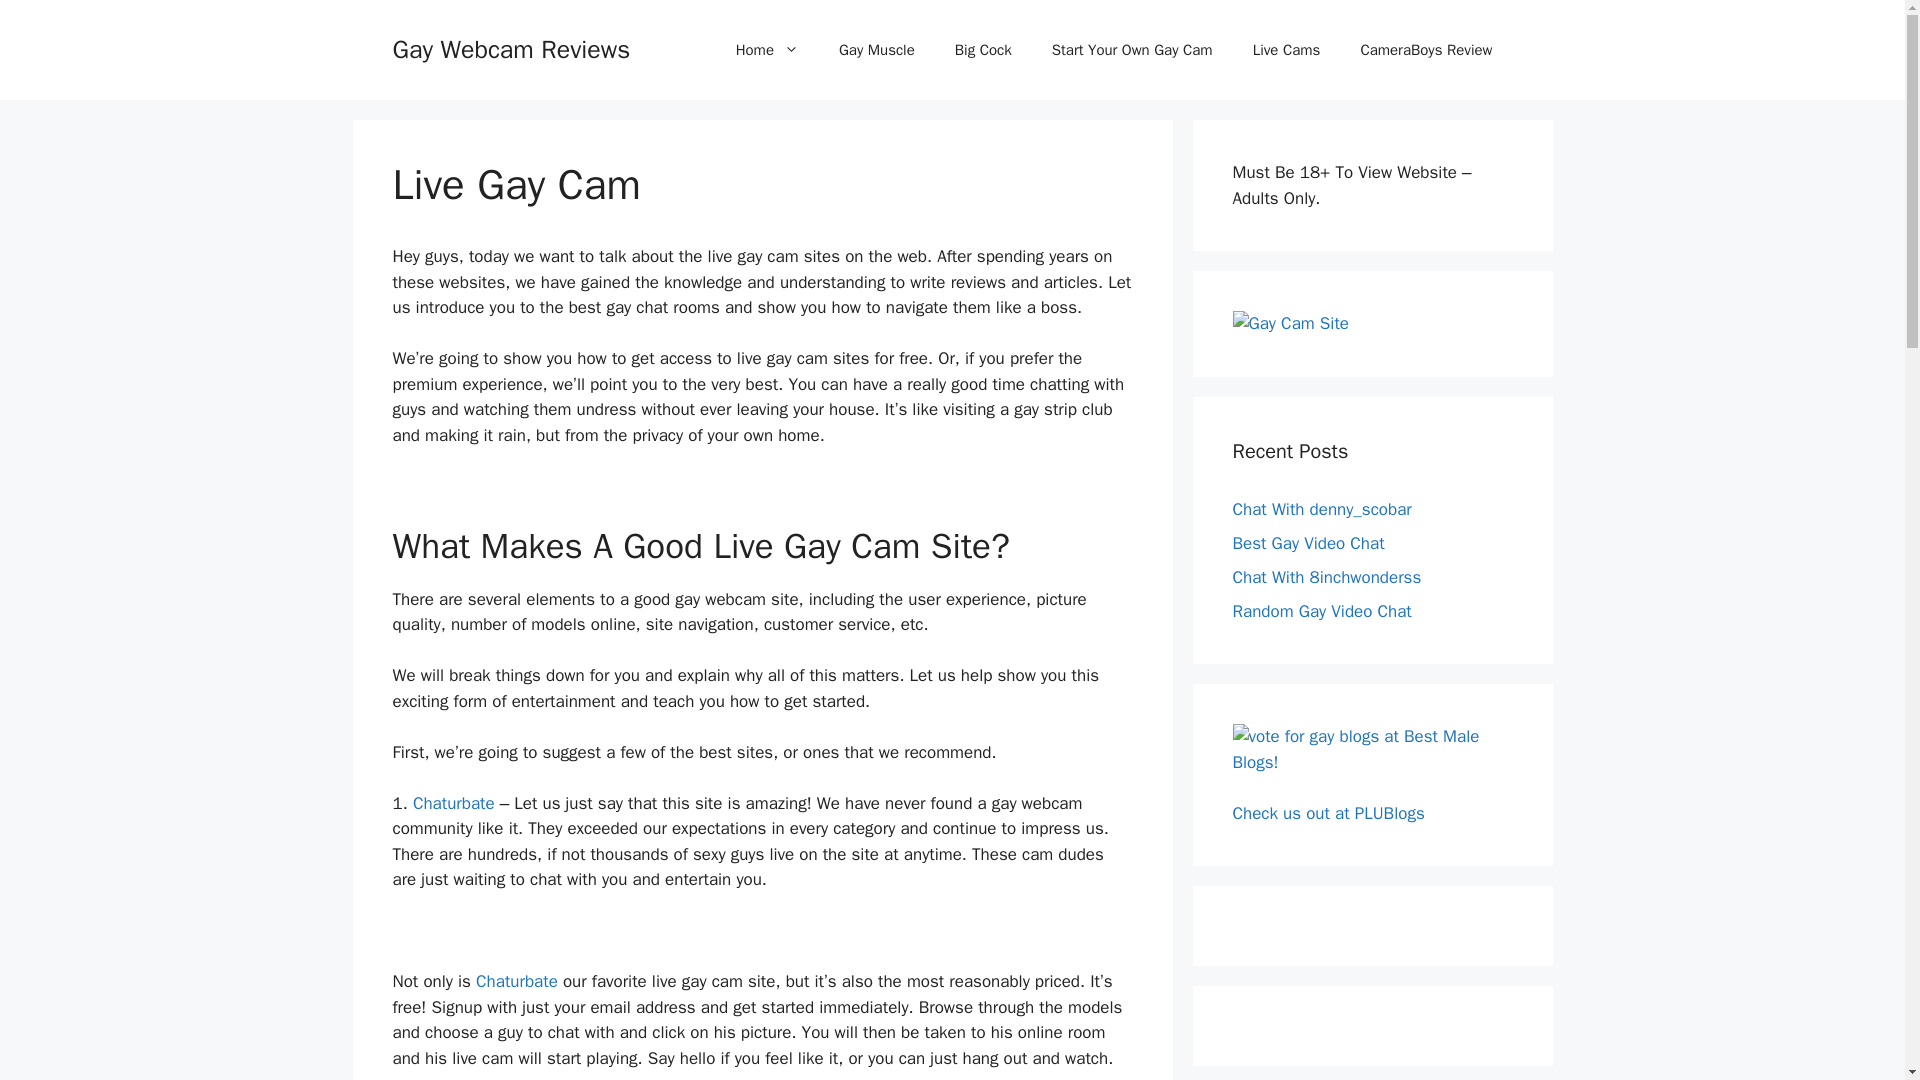  I want to click on Start Your Own Gay Cam, so click(1132, 50).